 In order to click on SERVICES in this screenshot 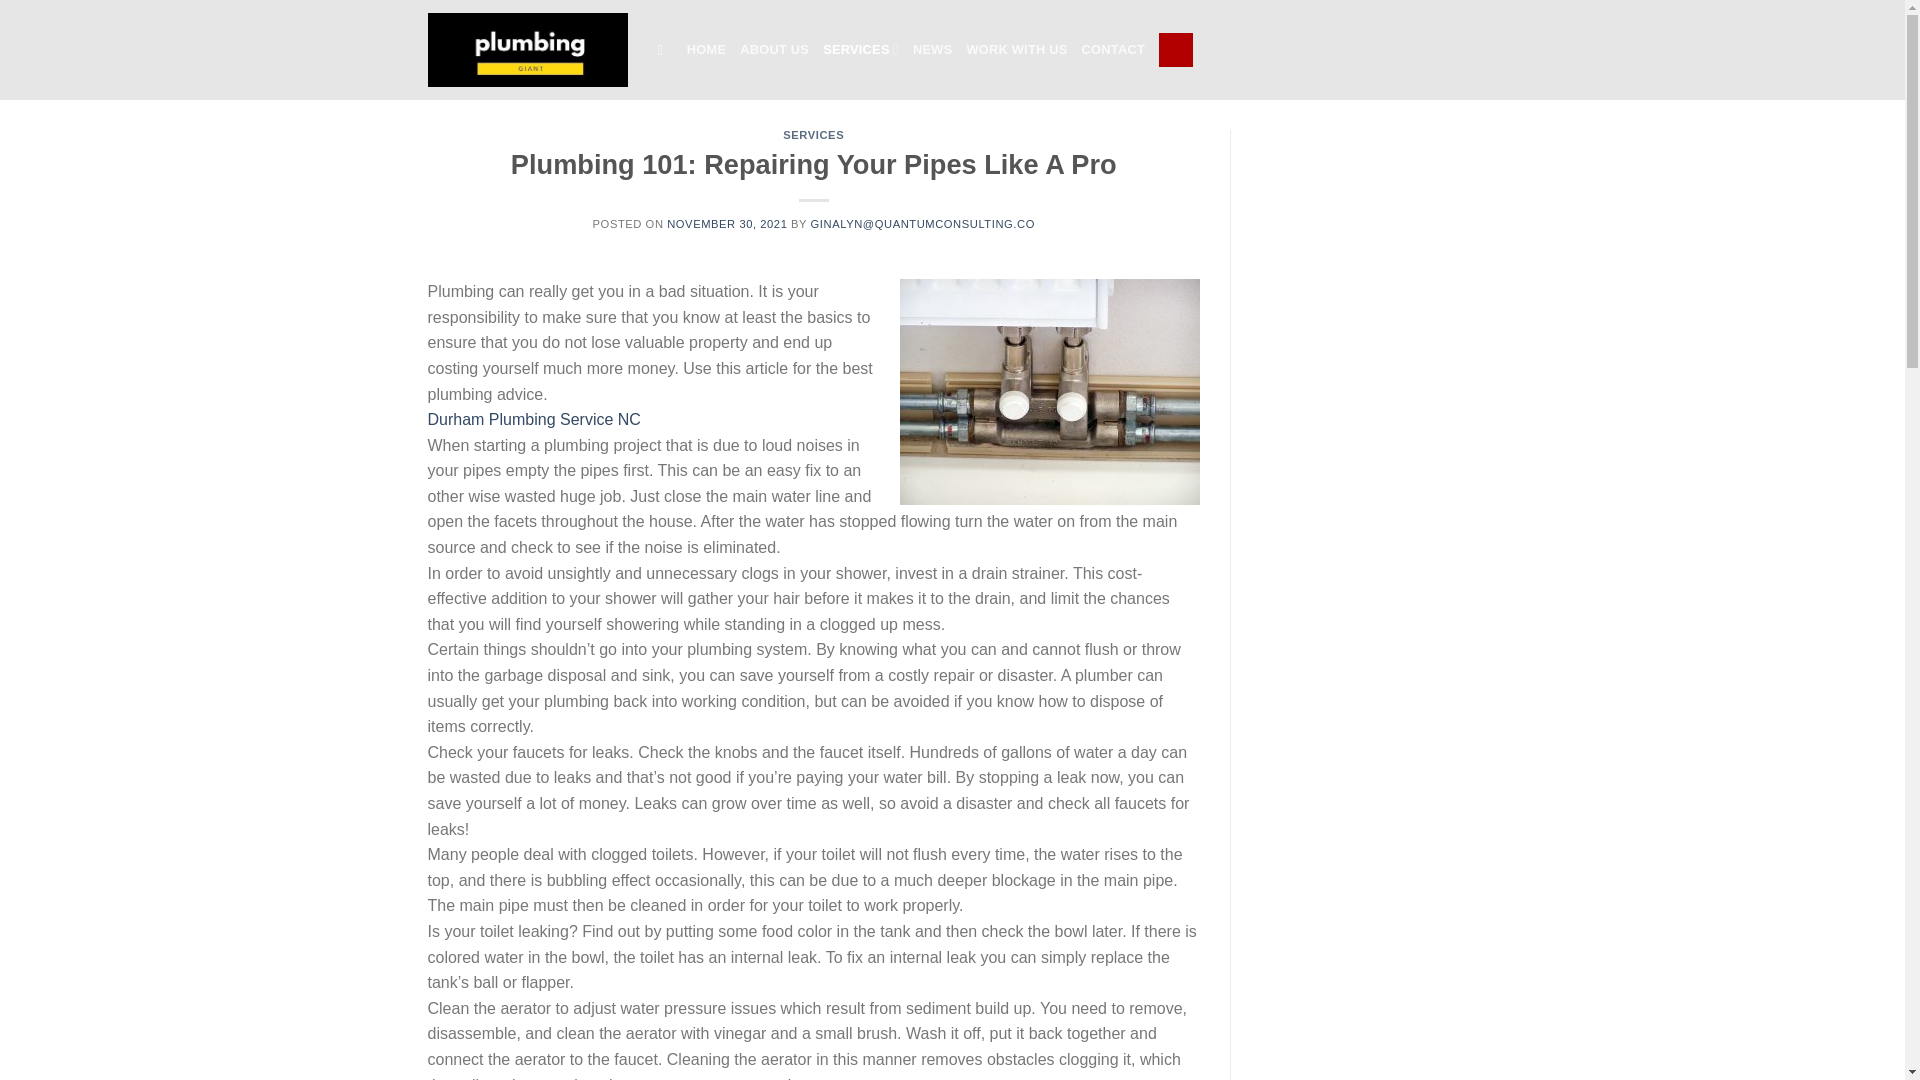, I will do `click(860, 50)`.